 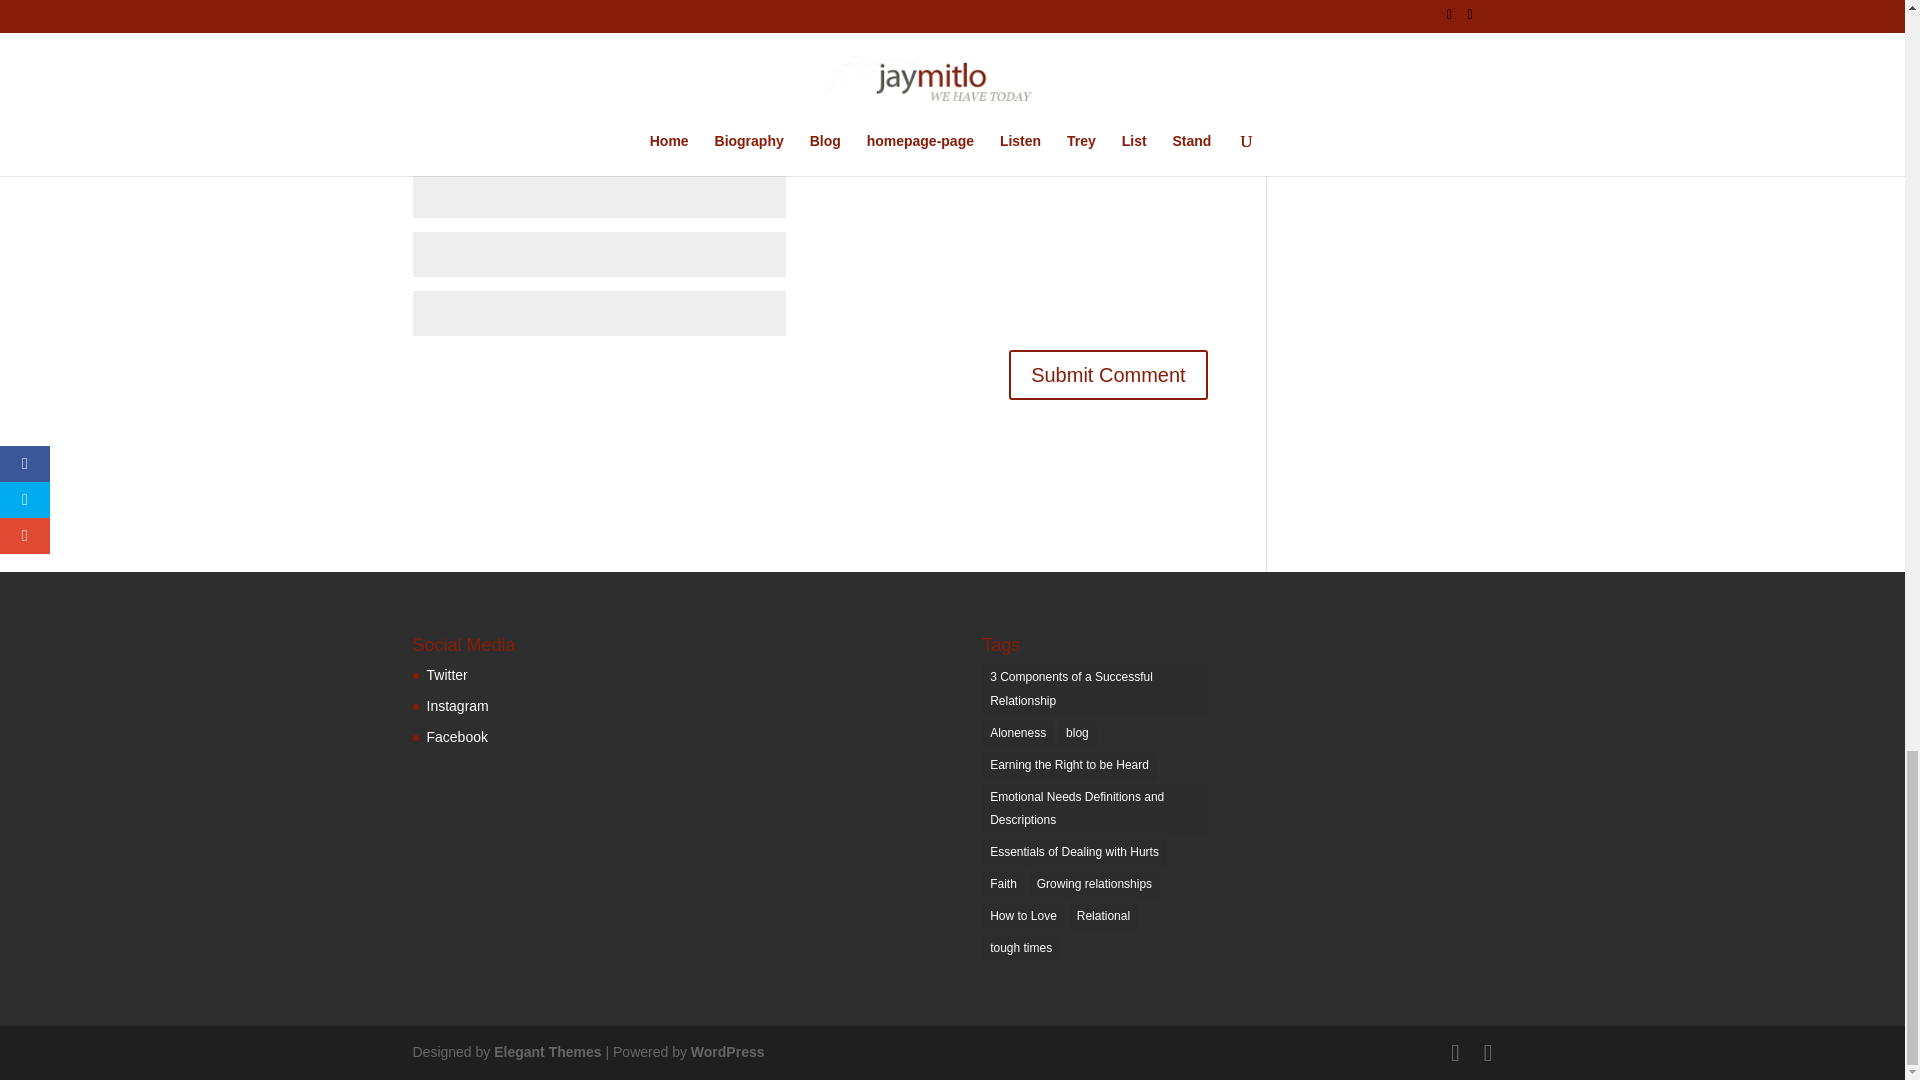 What do you see at coordinates (546, 1052) in the screenshot?
I see `Premium WordPress Themes` at bounding box center [546, 1052].